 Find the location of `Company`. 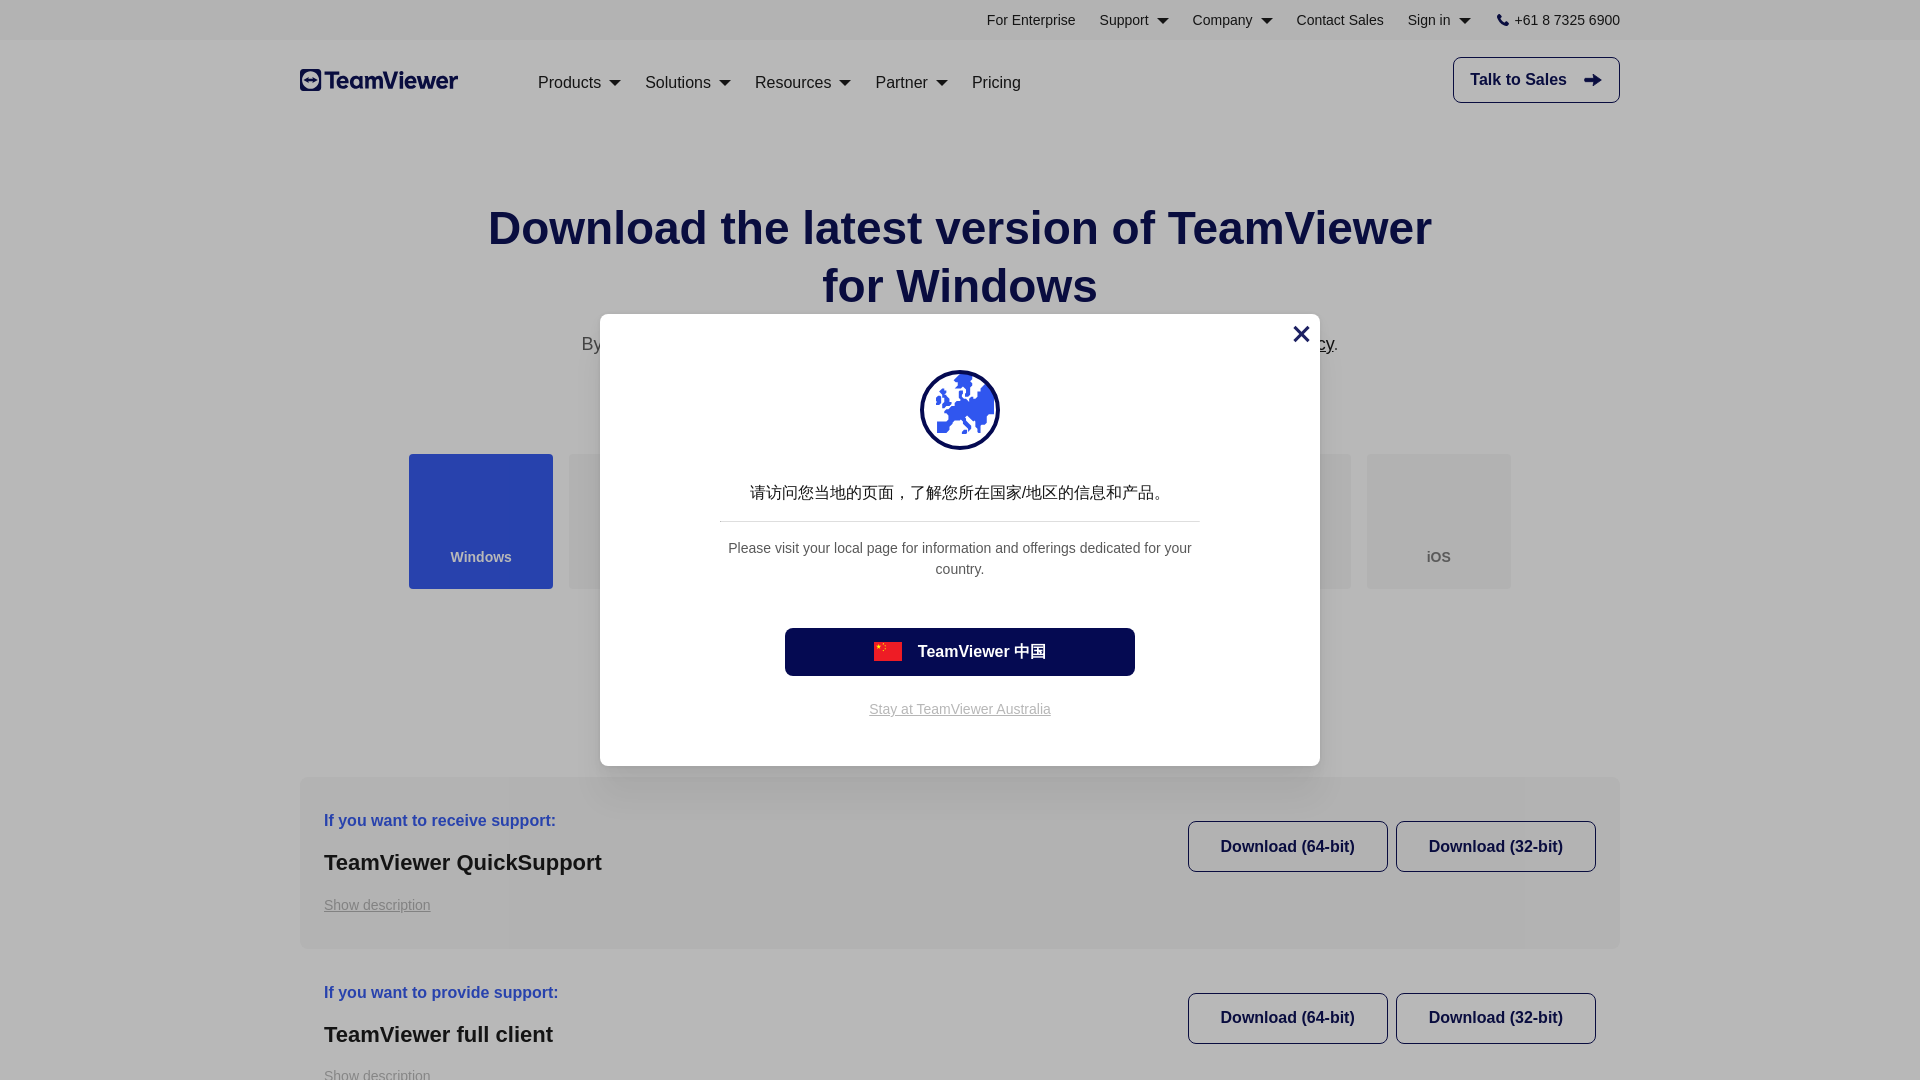

Company is located at coordinates (1232, 20).